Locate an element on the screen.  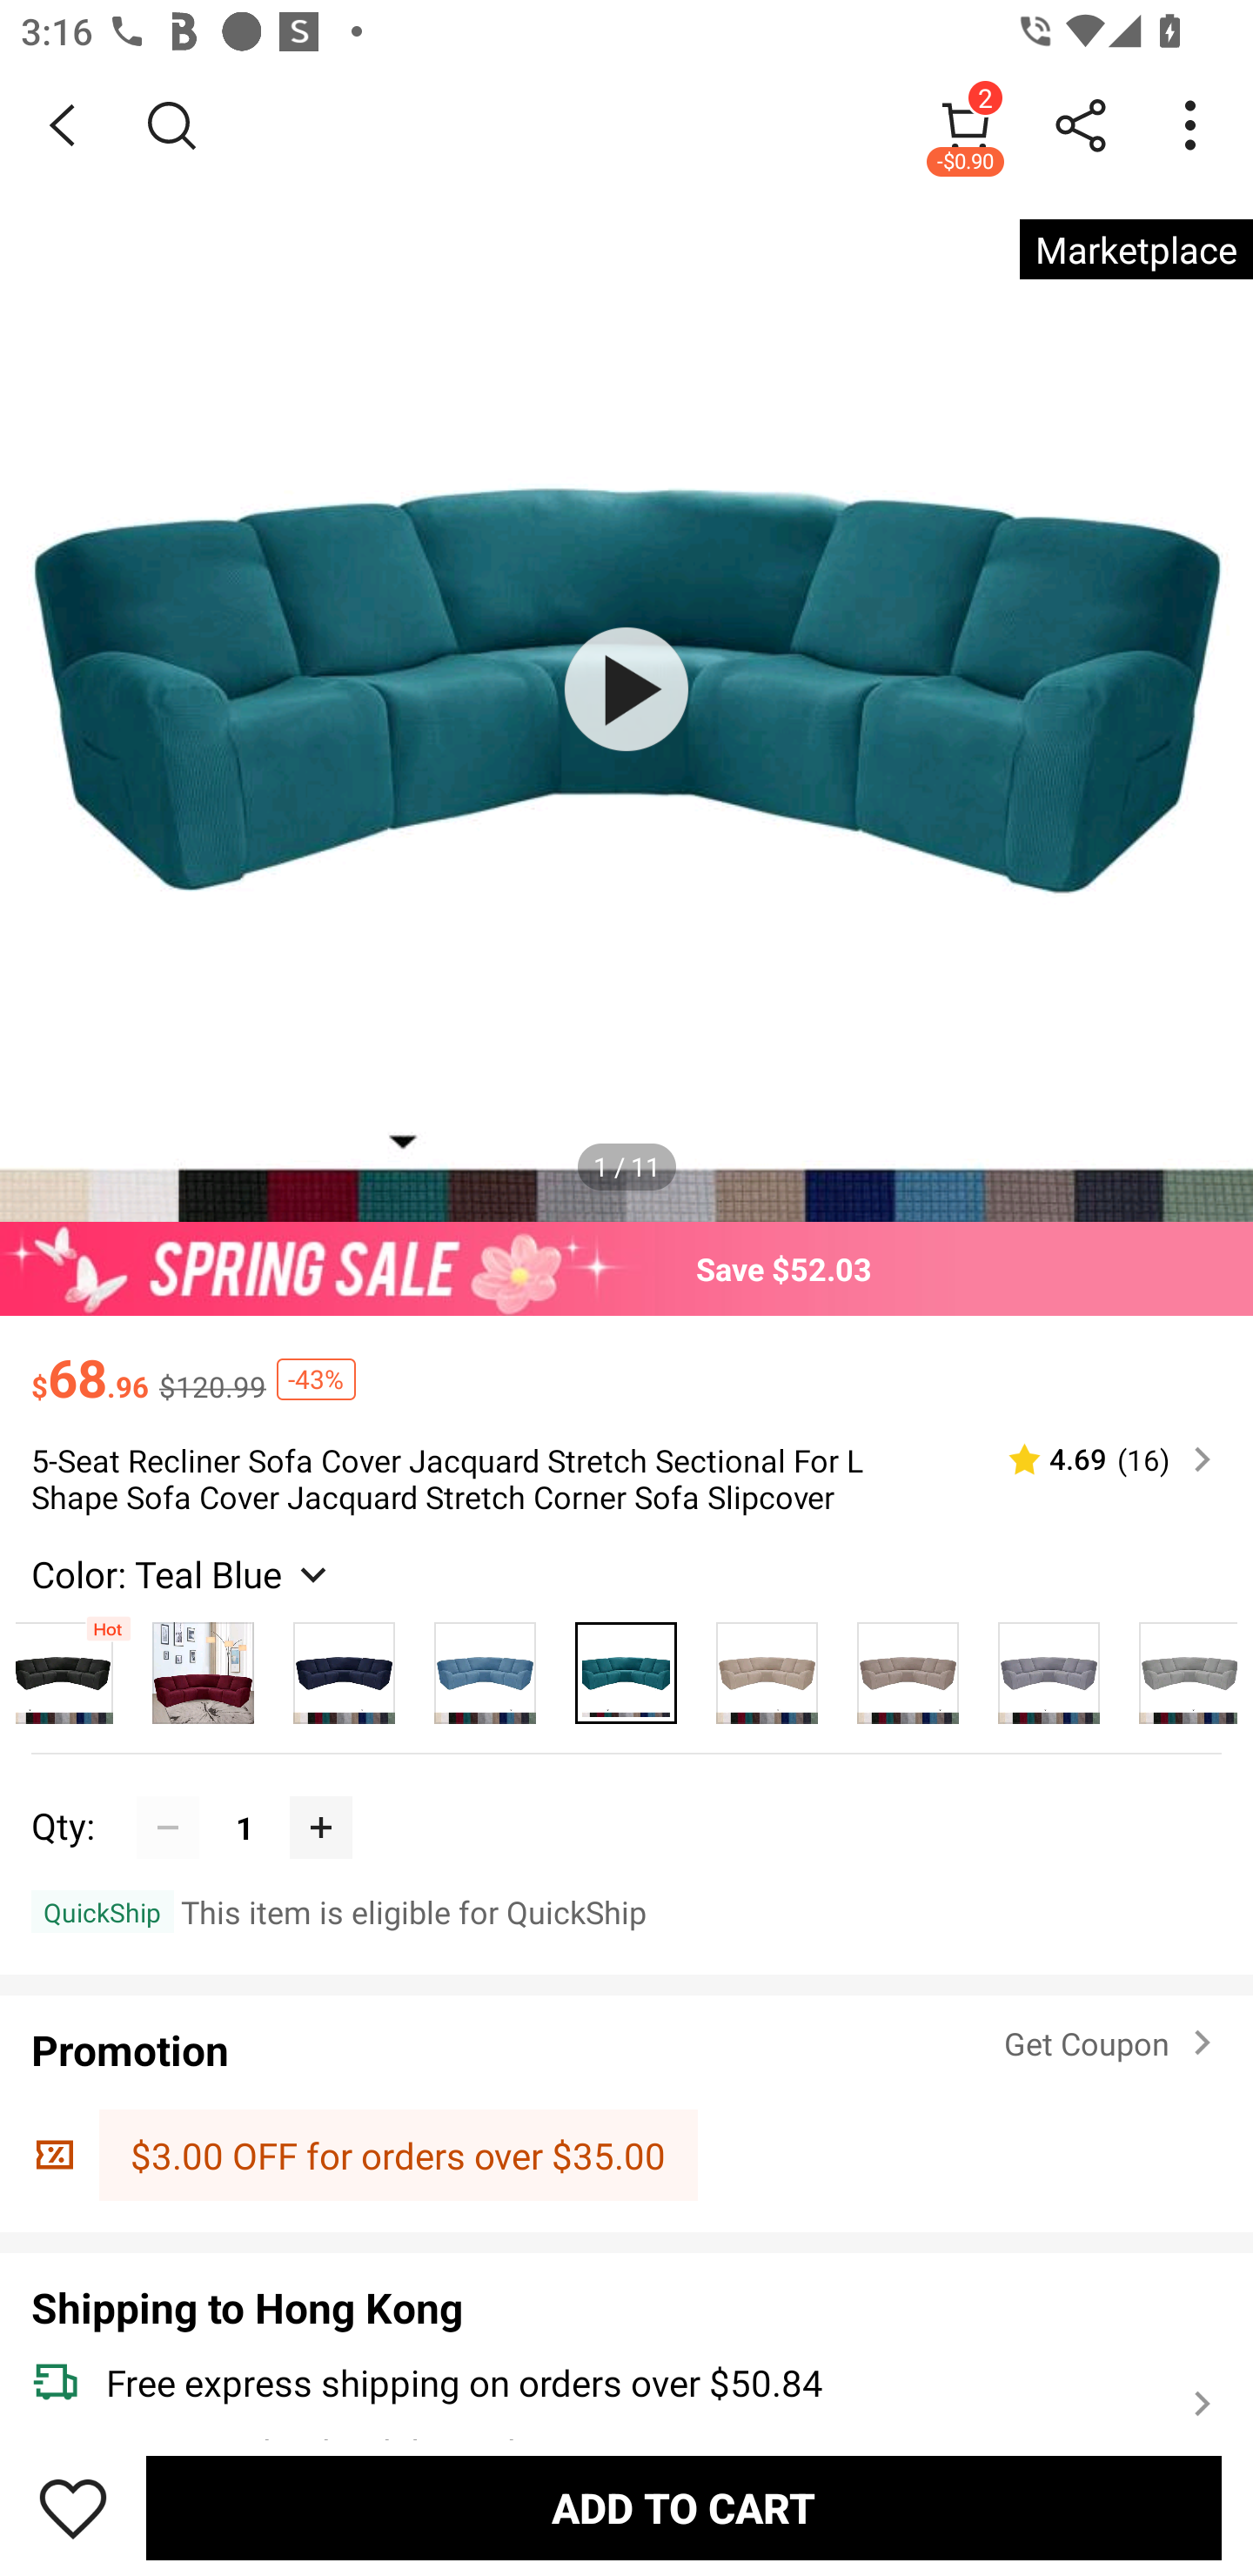
PHOTOS Marketplace 1 / 11 is located at coordinates (626, 689).